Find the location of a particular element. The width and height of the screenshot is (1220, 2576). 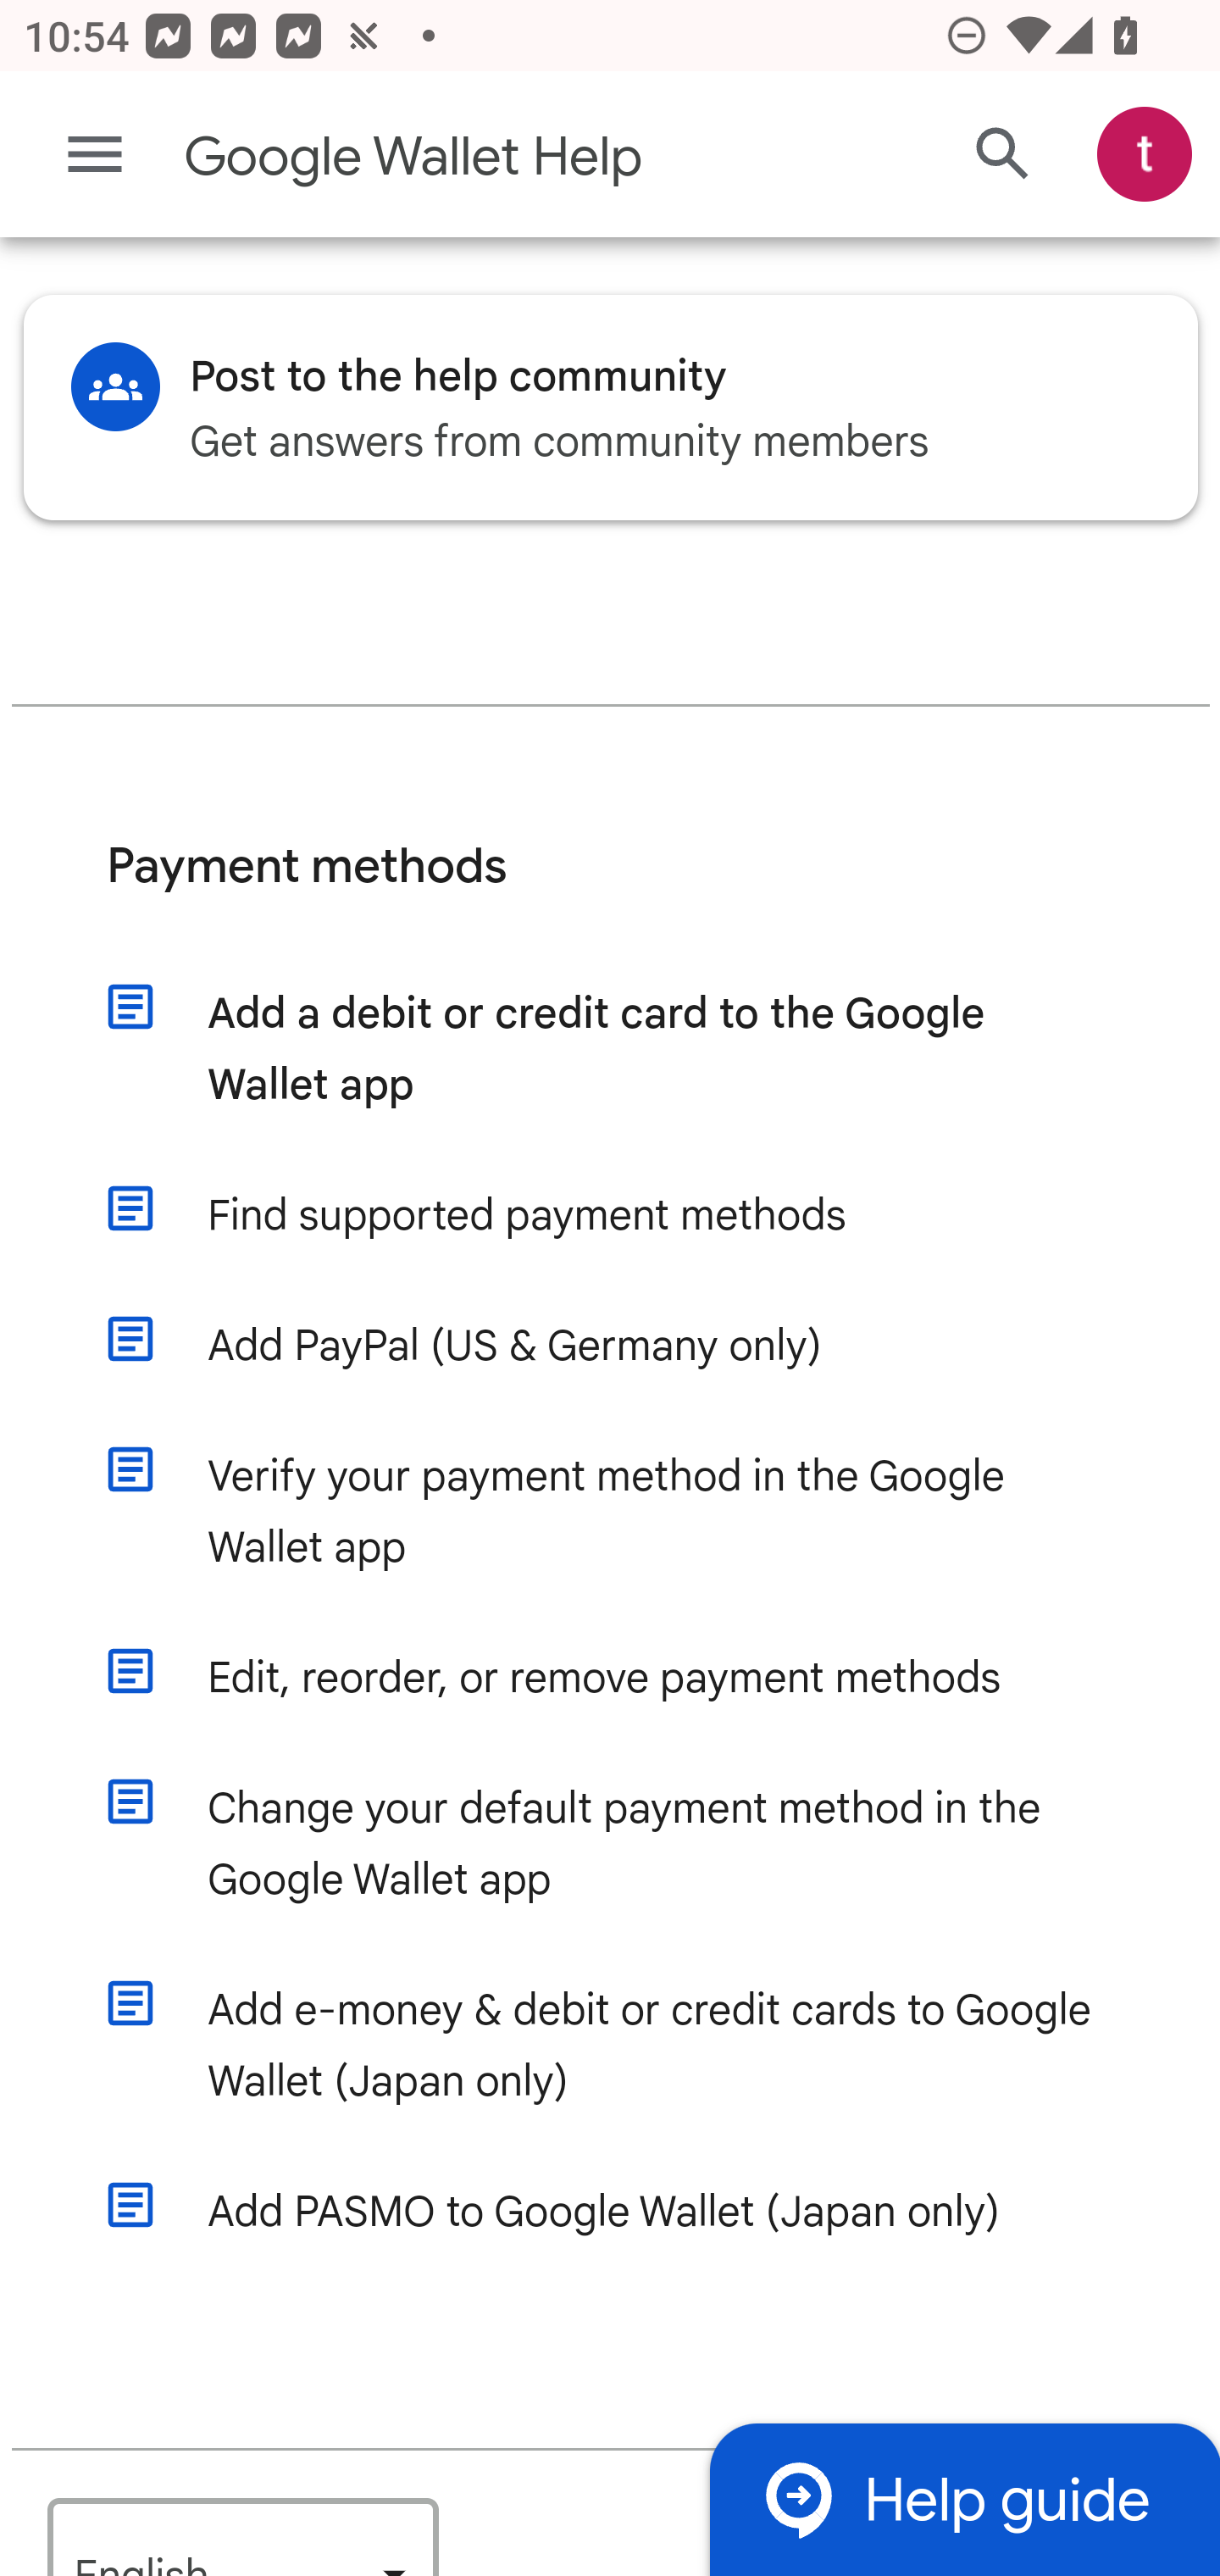

Main menu is located at coordinates (95, 154).